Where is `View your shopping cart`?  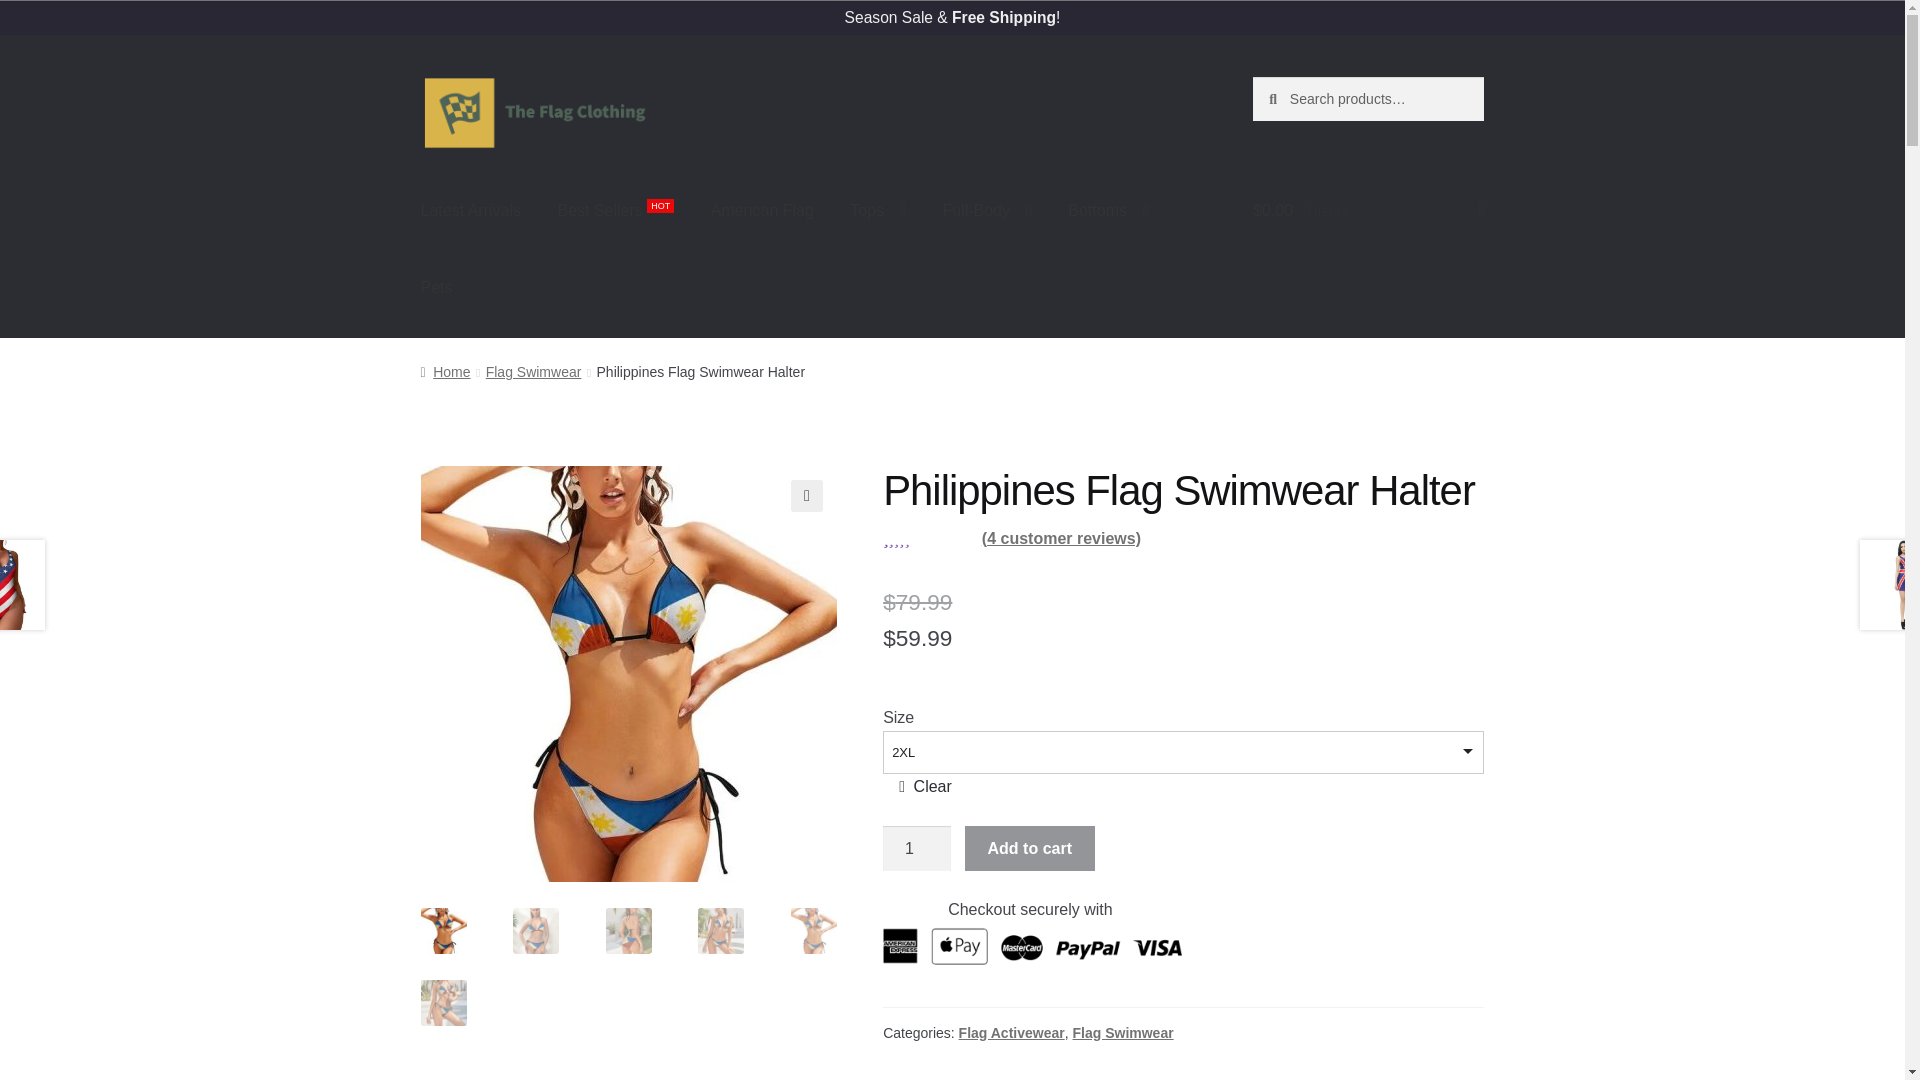
View your shopping cart is located at coordinates (1368, 210).